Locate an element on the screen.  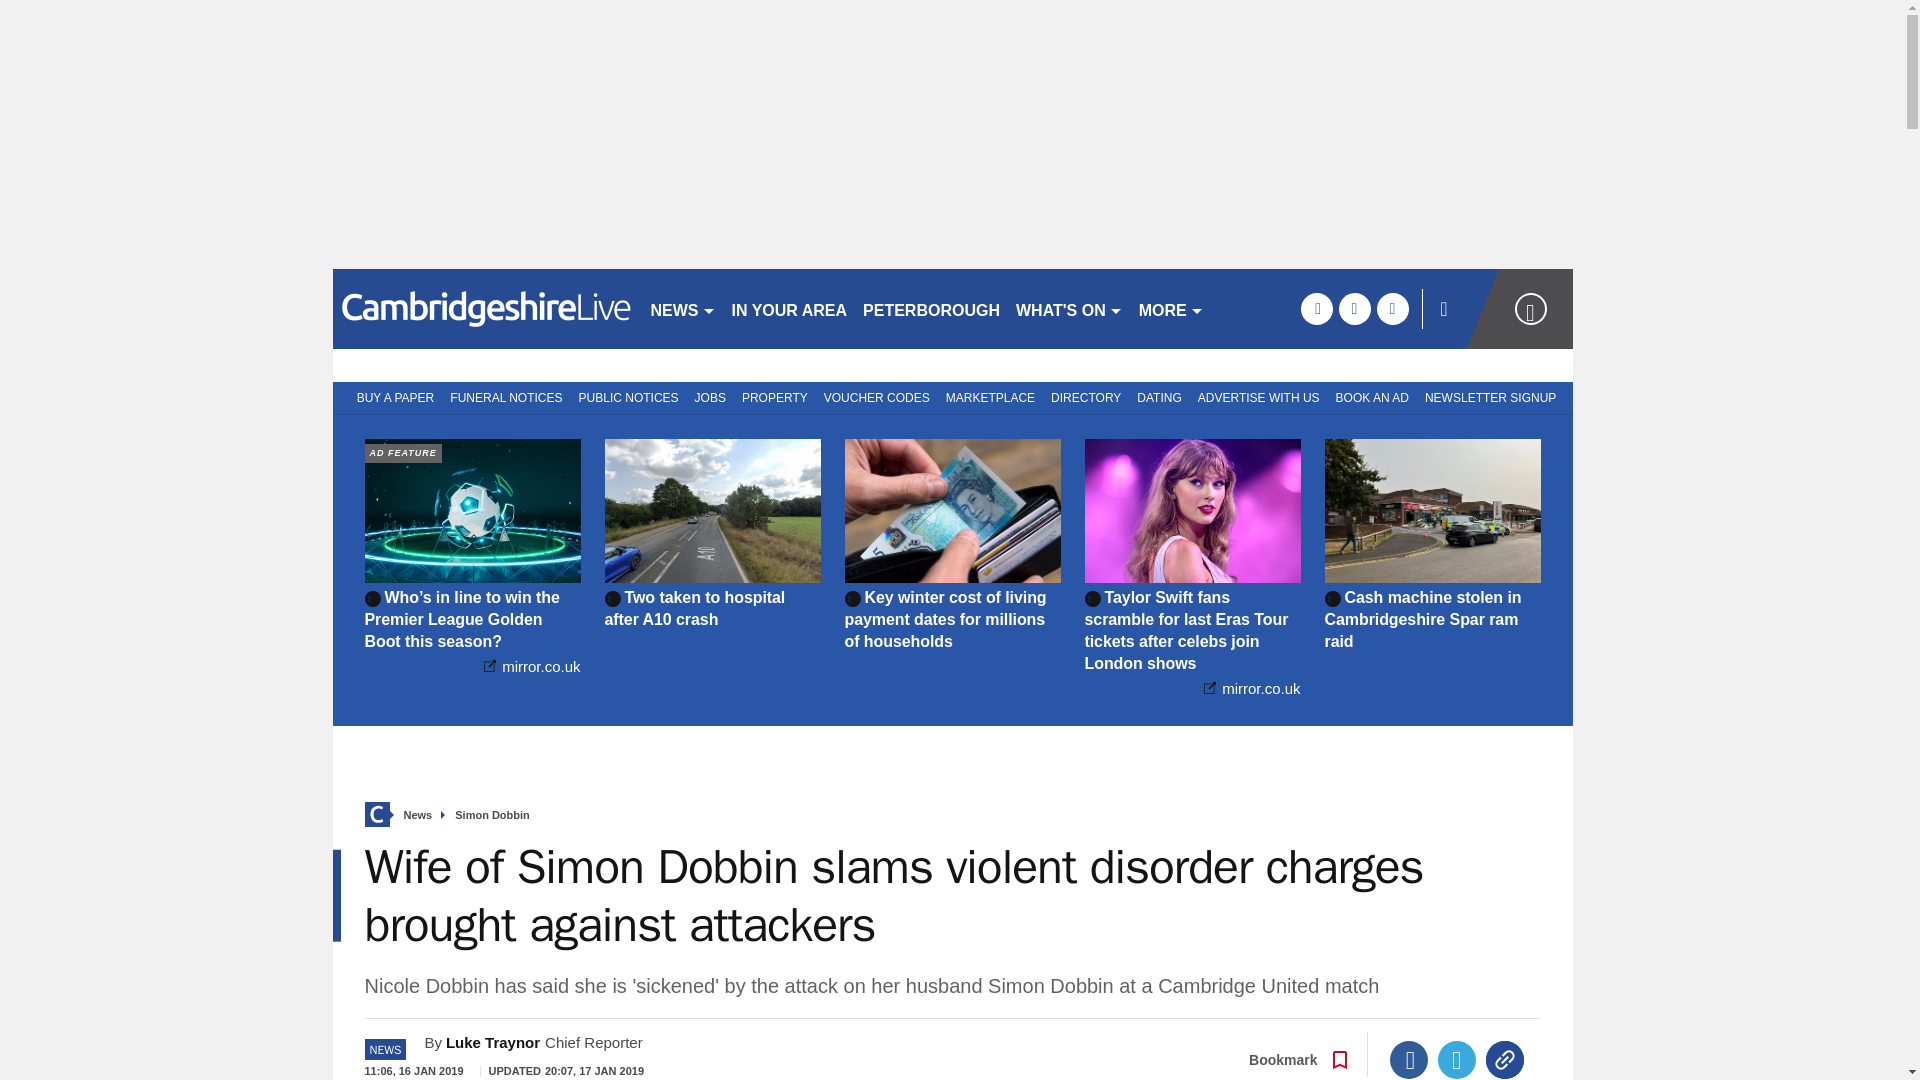
cambridgenews is located at coordinates (482, 308).